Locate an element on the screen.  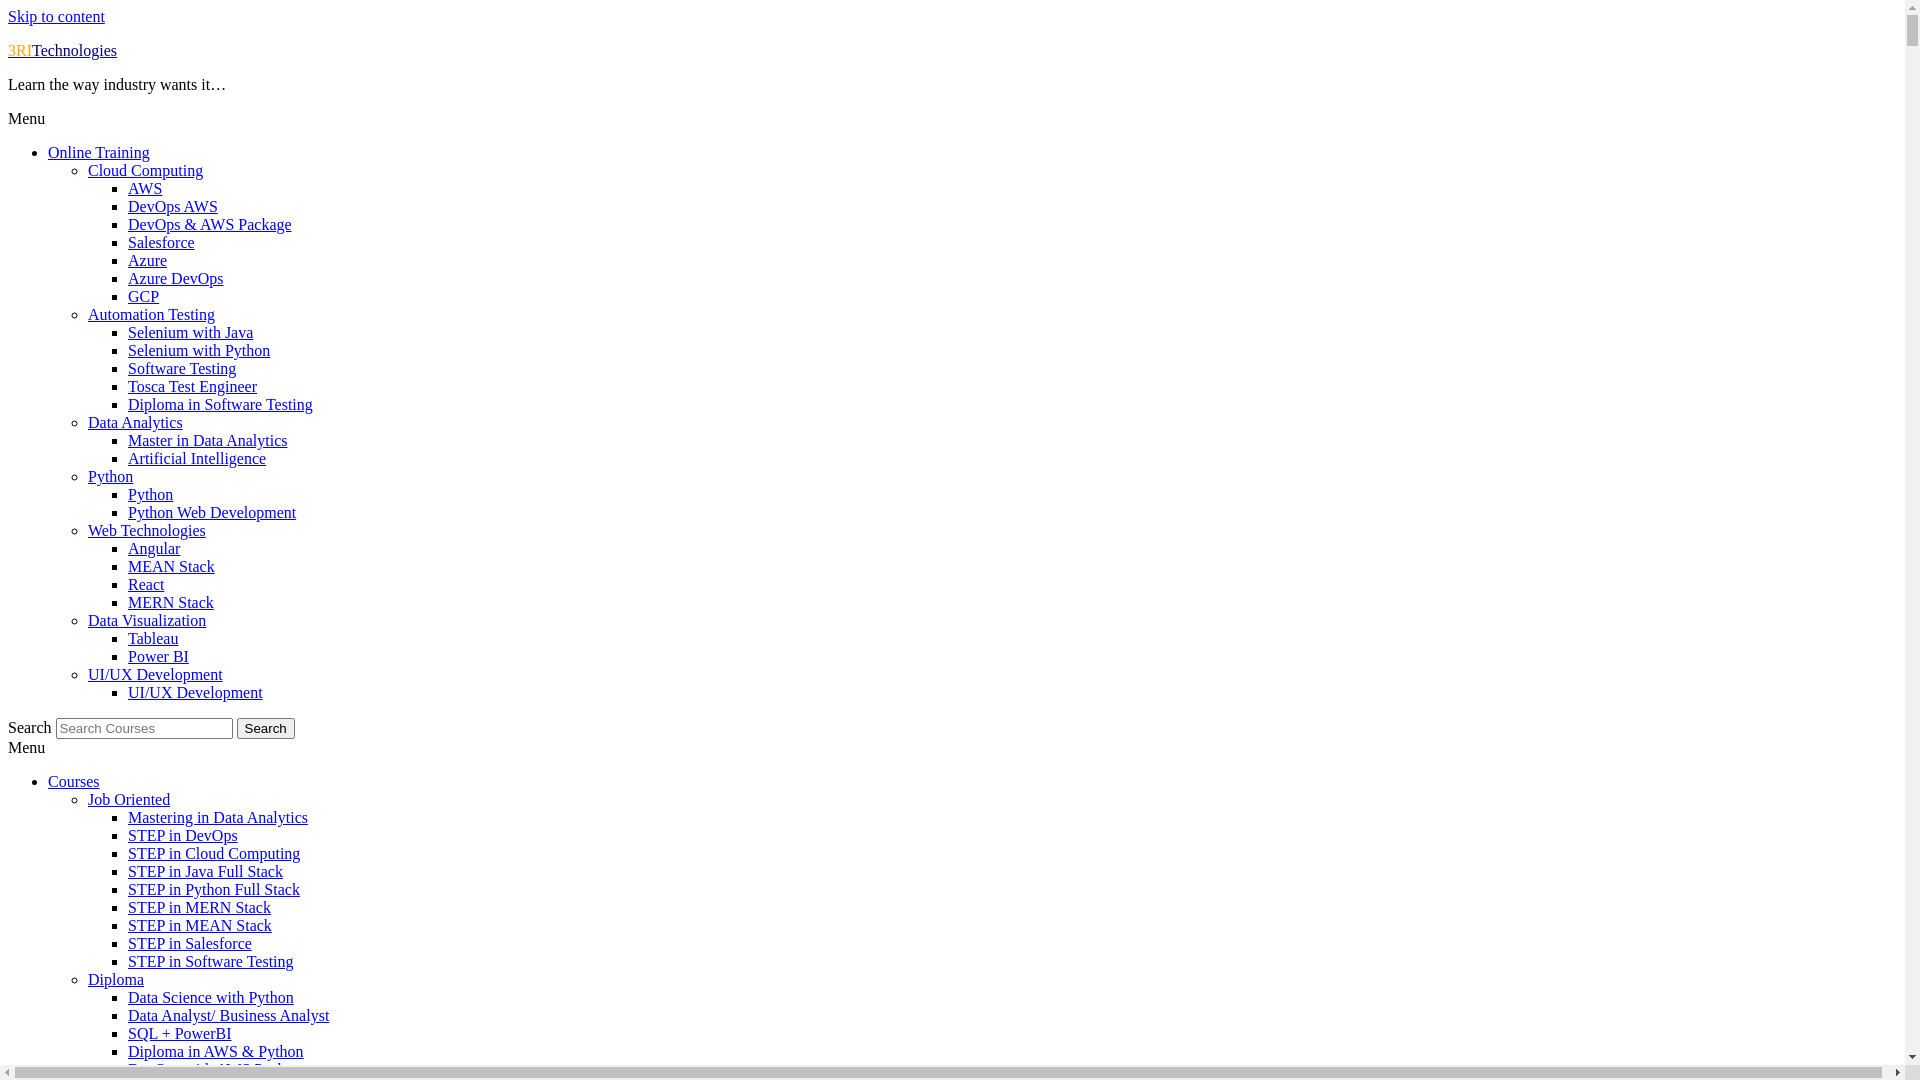
React is located at coordinates (146, 584).